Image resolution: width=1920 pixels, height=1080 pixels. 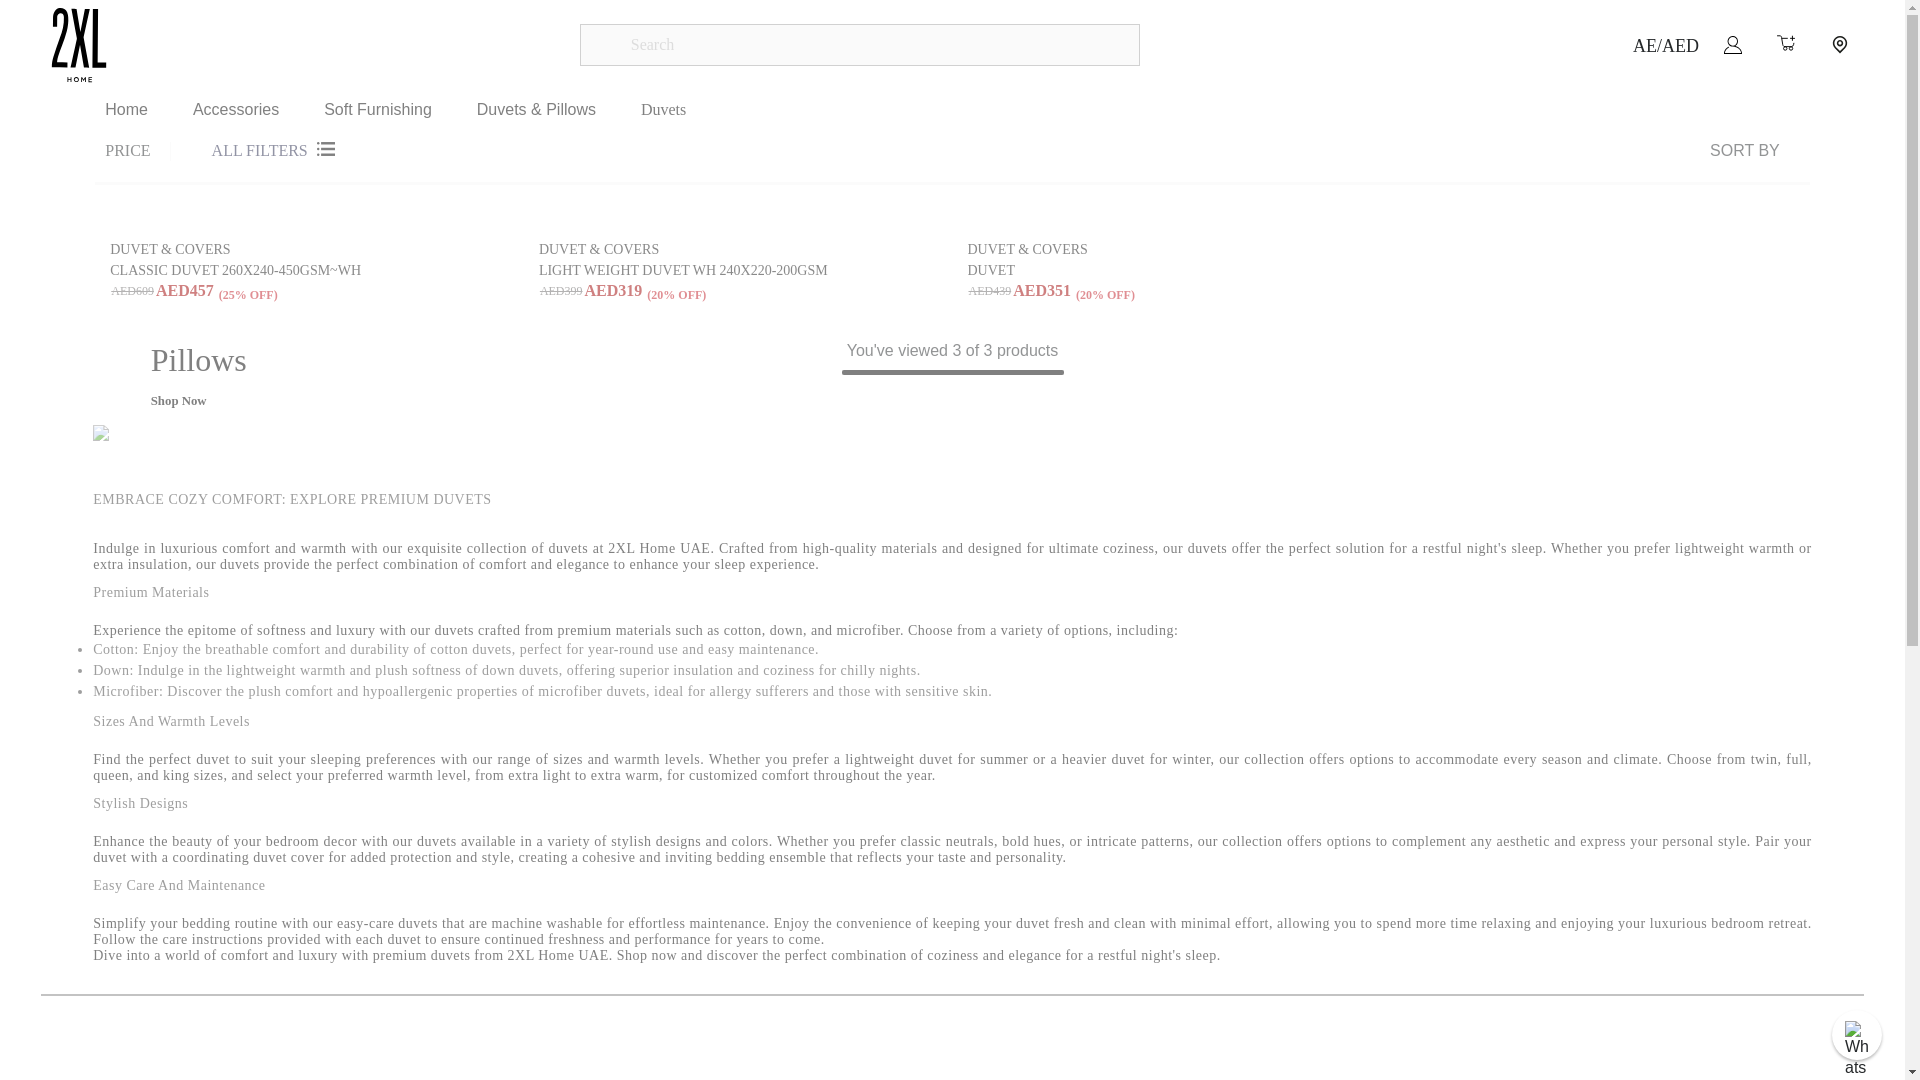 I want to click on Buy Now Pay Later, so click(x=516, y=22).